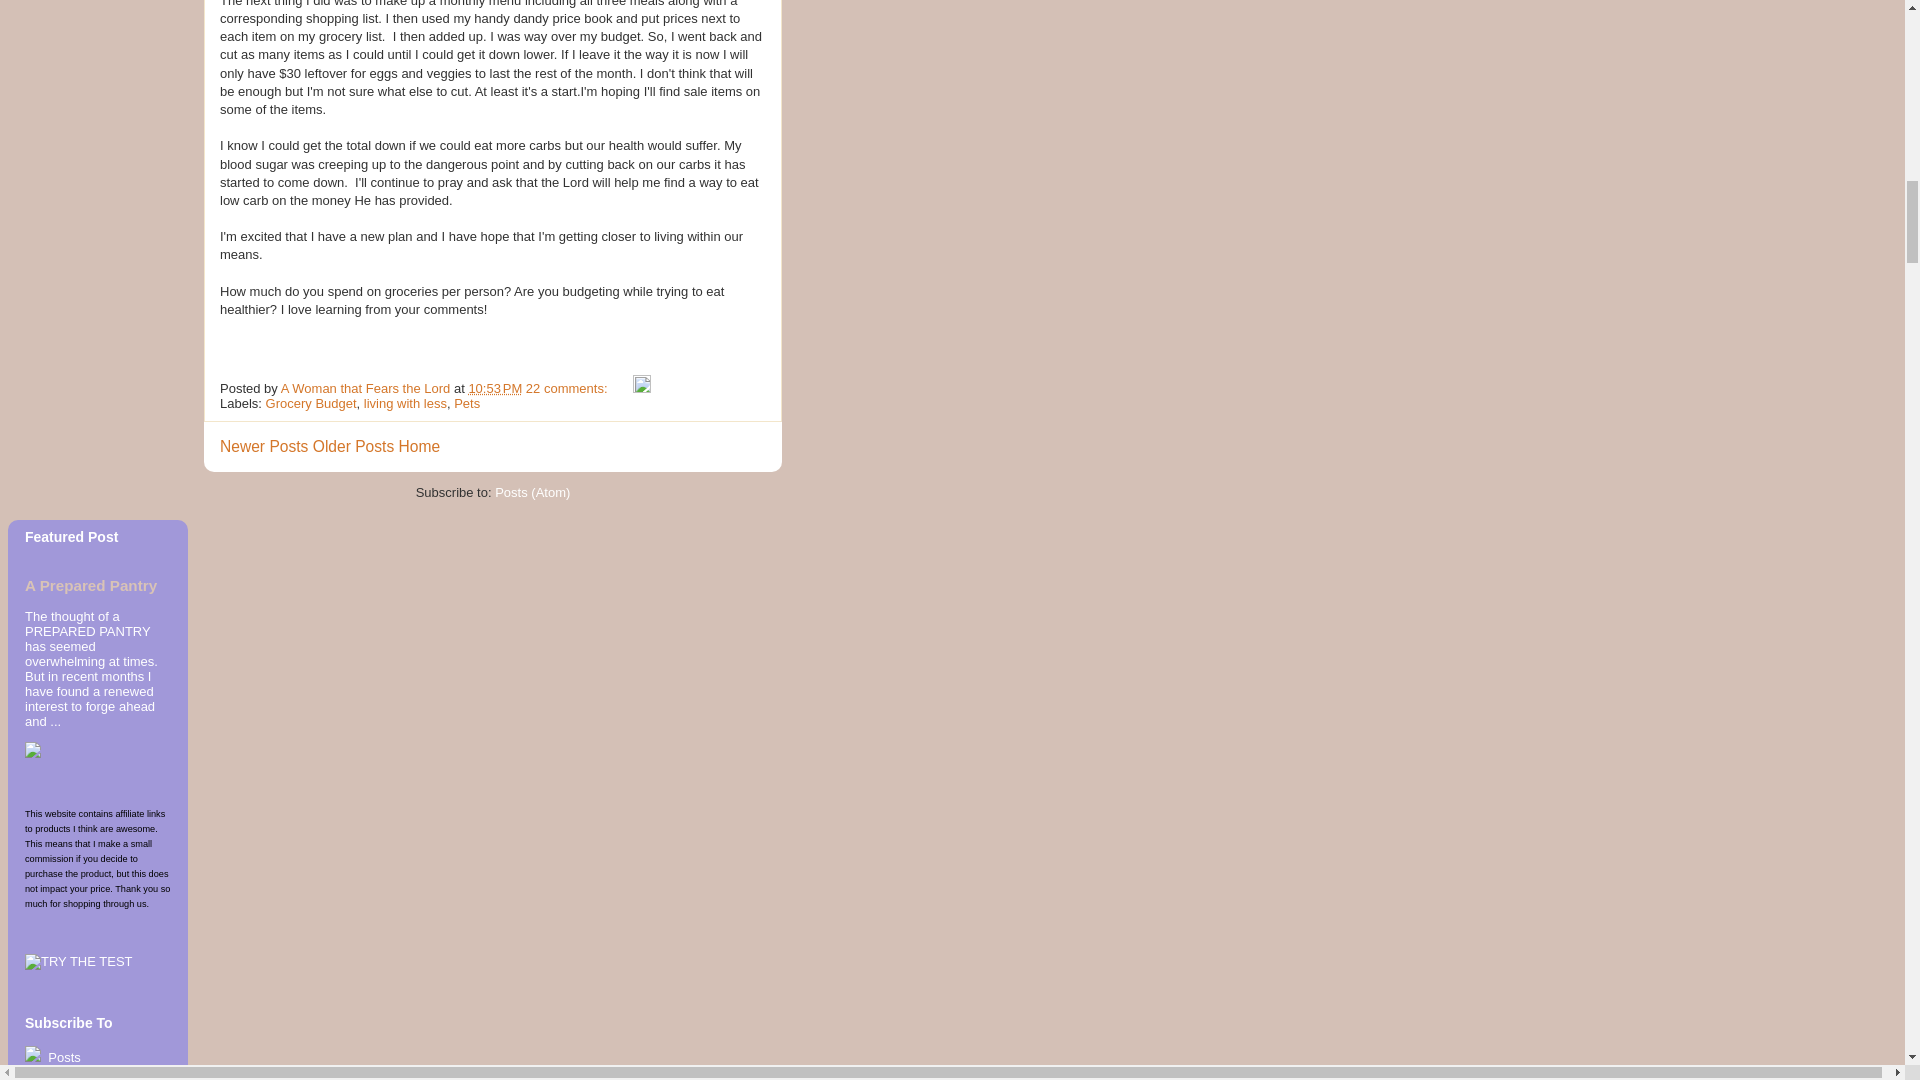  I want to click on Home, so click(420, 446).